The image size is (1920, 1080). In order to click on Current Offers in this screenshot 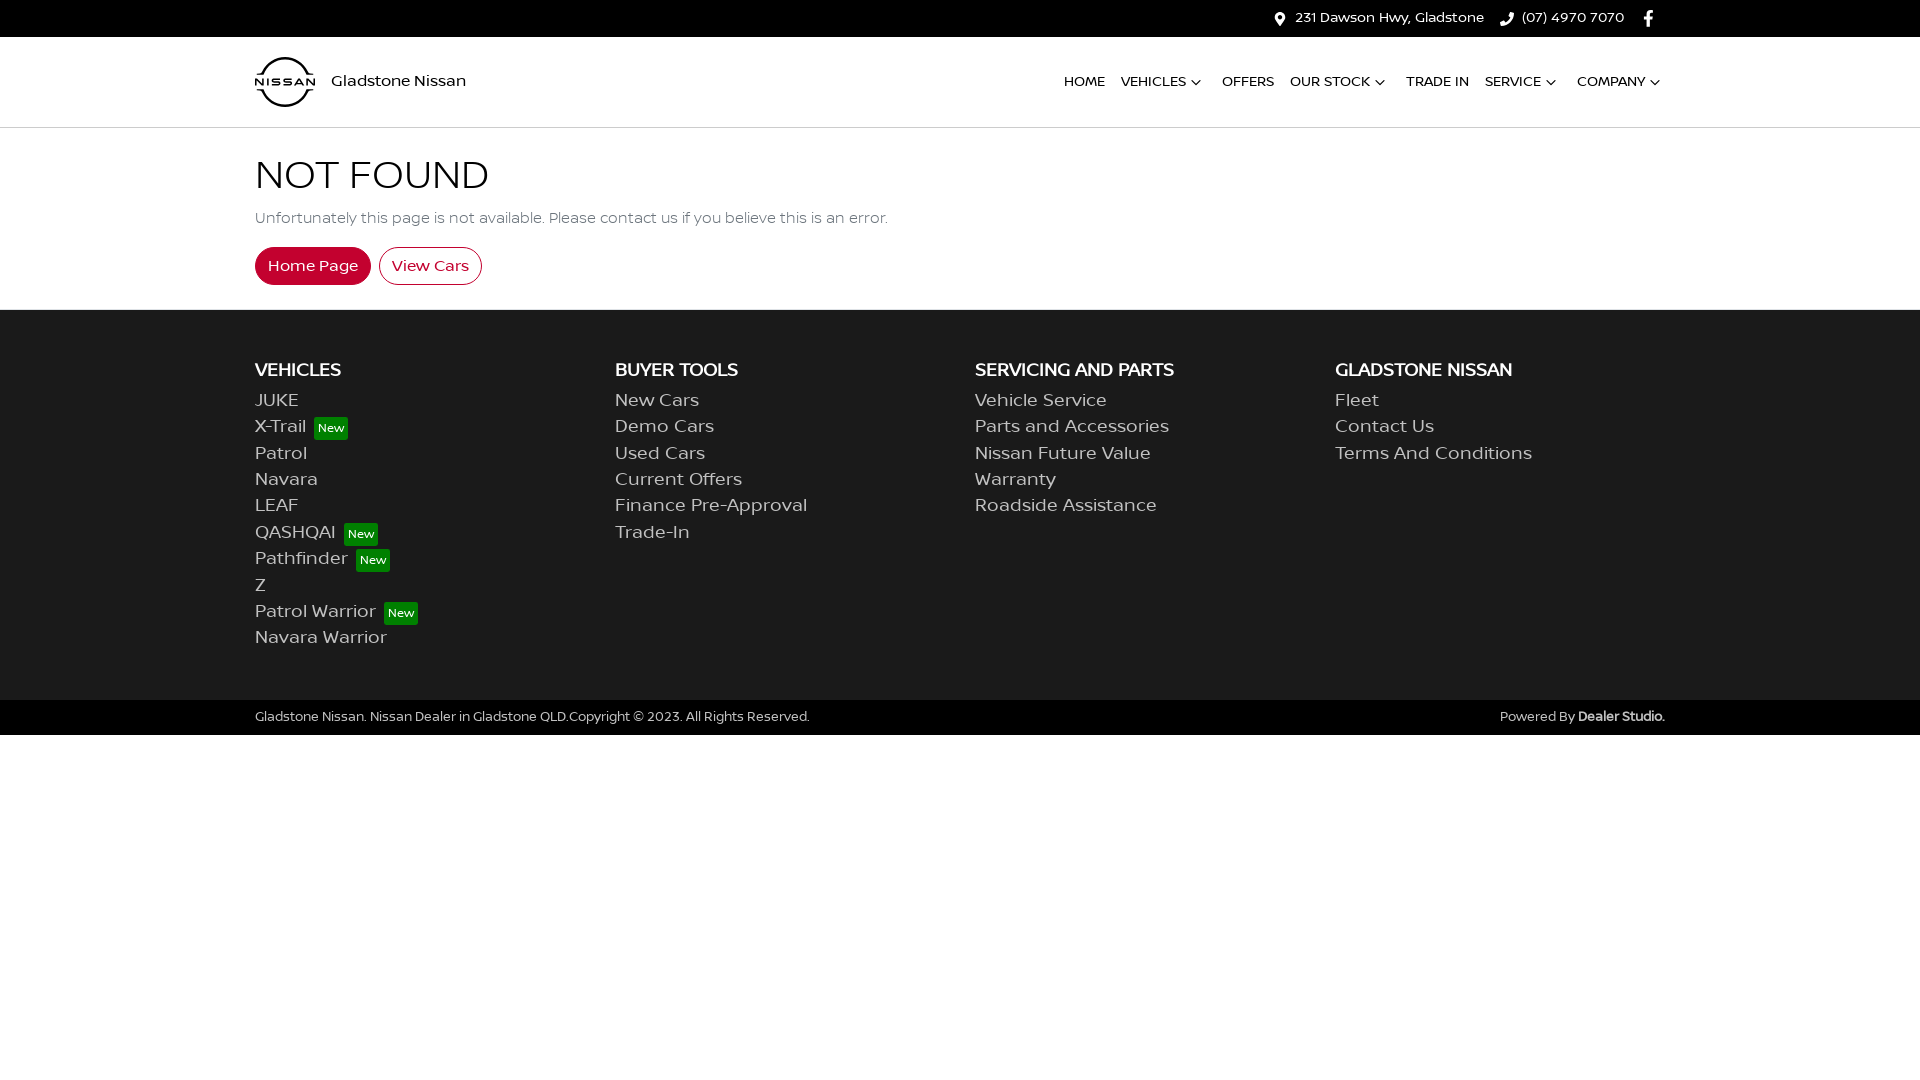, I will do `click(678, 480)`.